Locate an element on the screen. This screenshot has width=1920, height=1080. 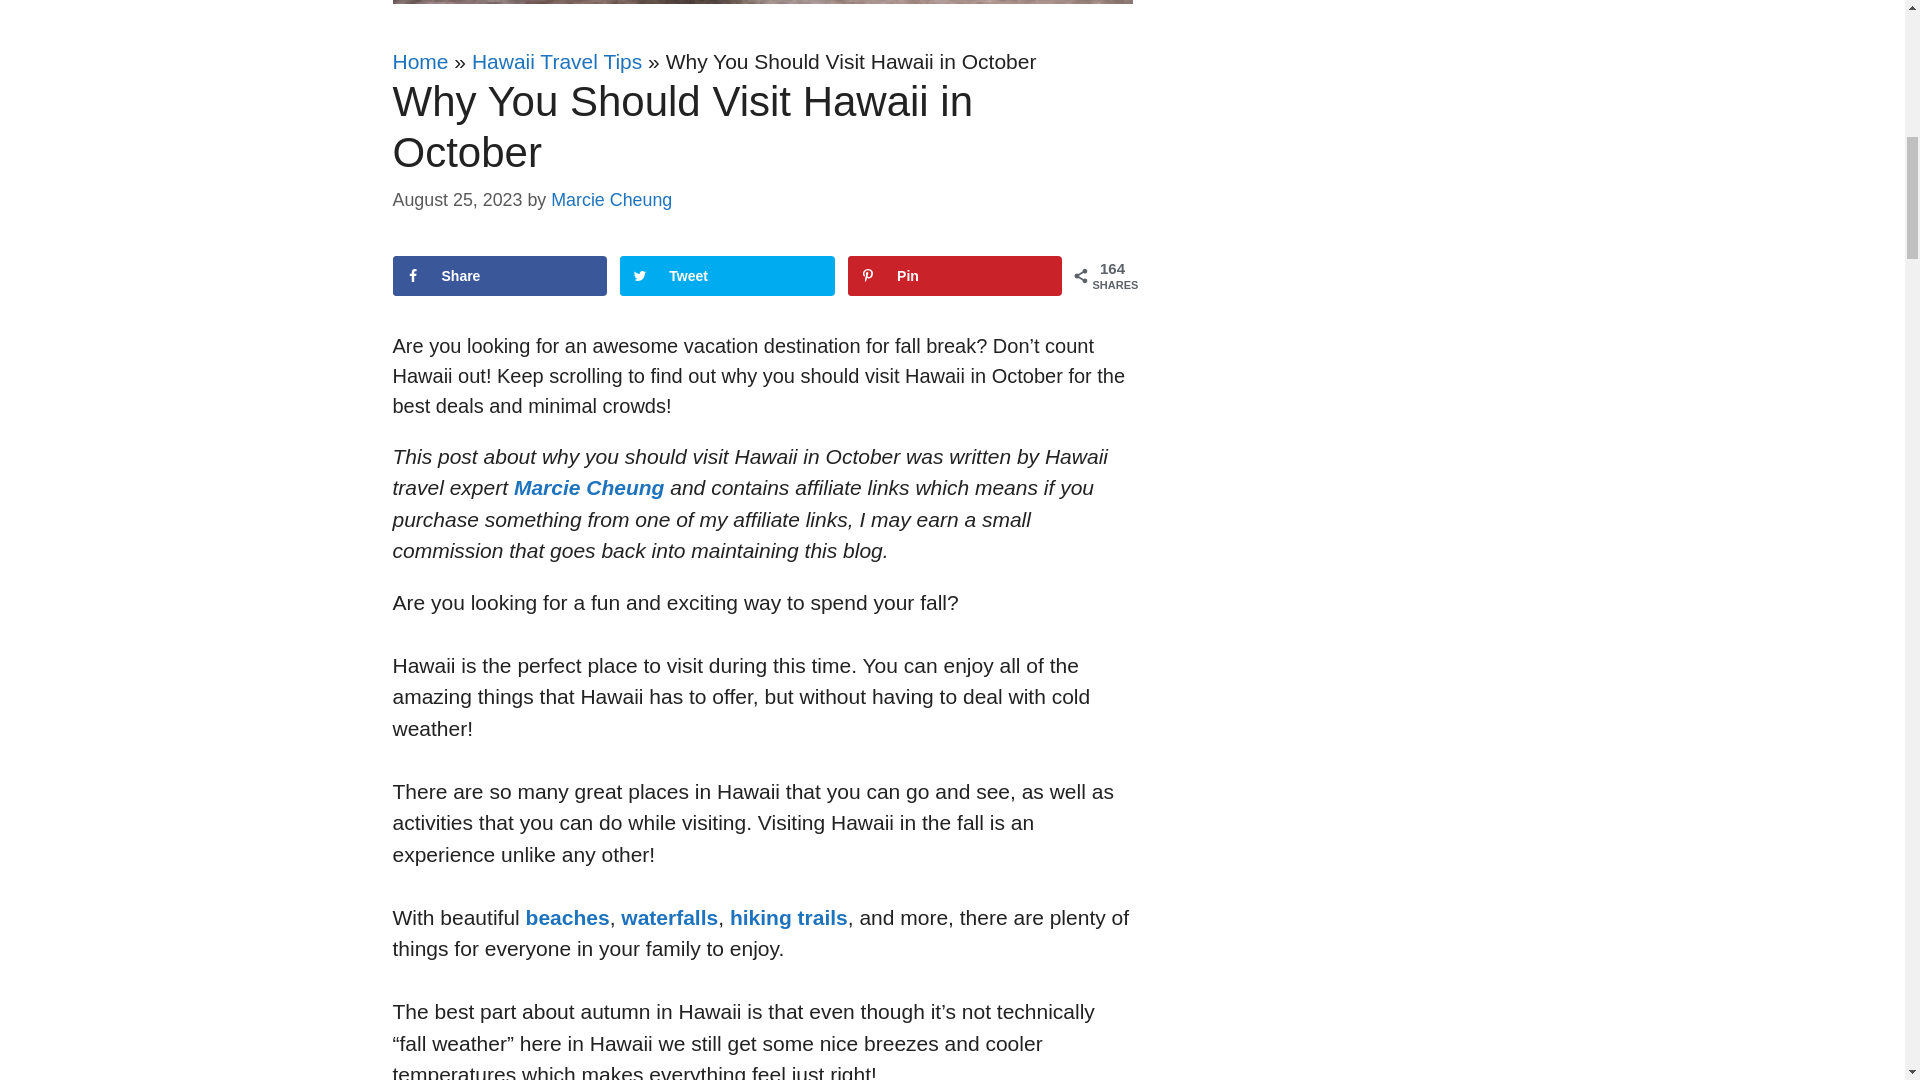
Share on Twitter is located at coordinates (726, 275).